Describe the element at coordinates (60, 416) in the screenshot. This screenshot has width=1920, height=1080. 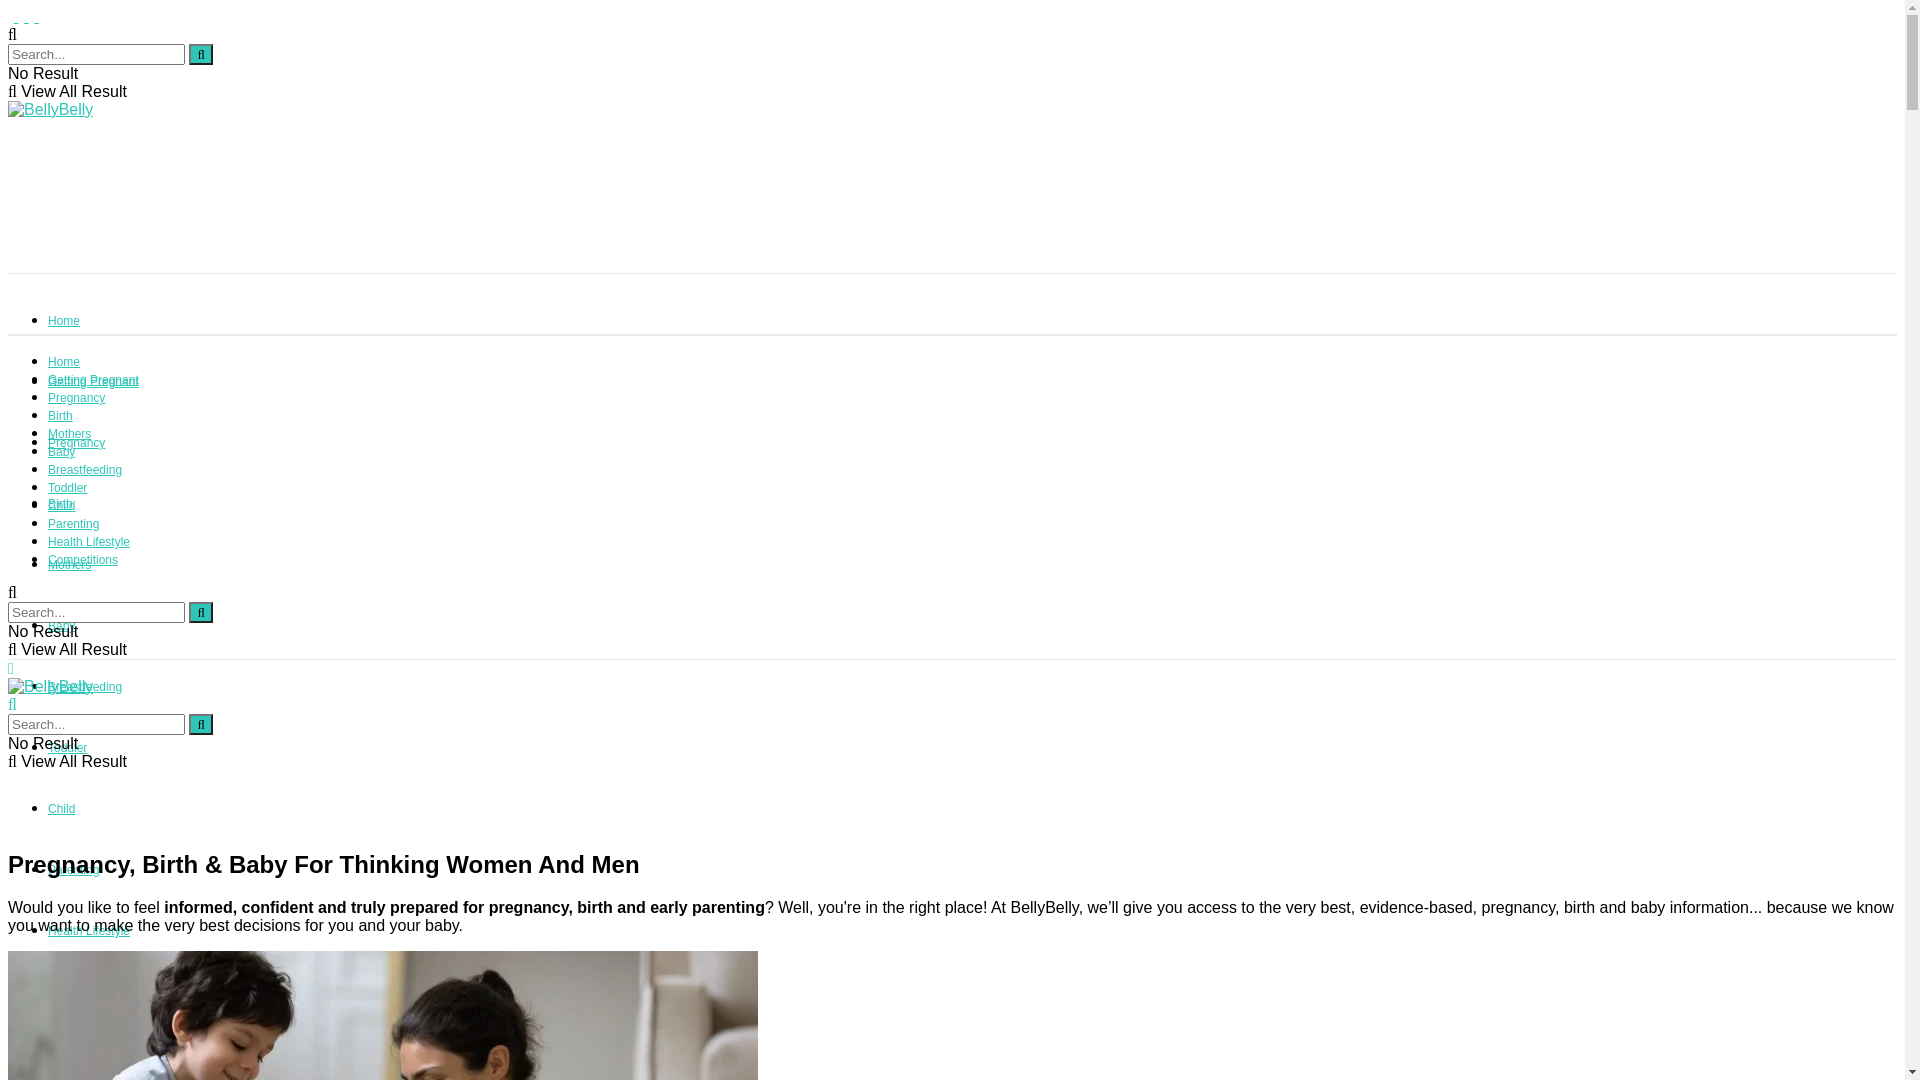
I see `Birth` at that location.